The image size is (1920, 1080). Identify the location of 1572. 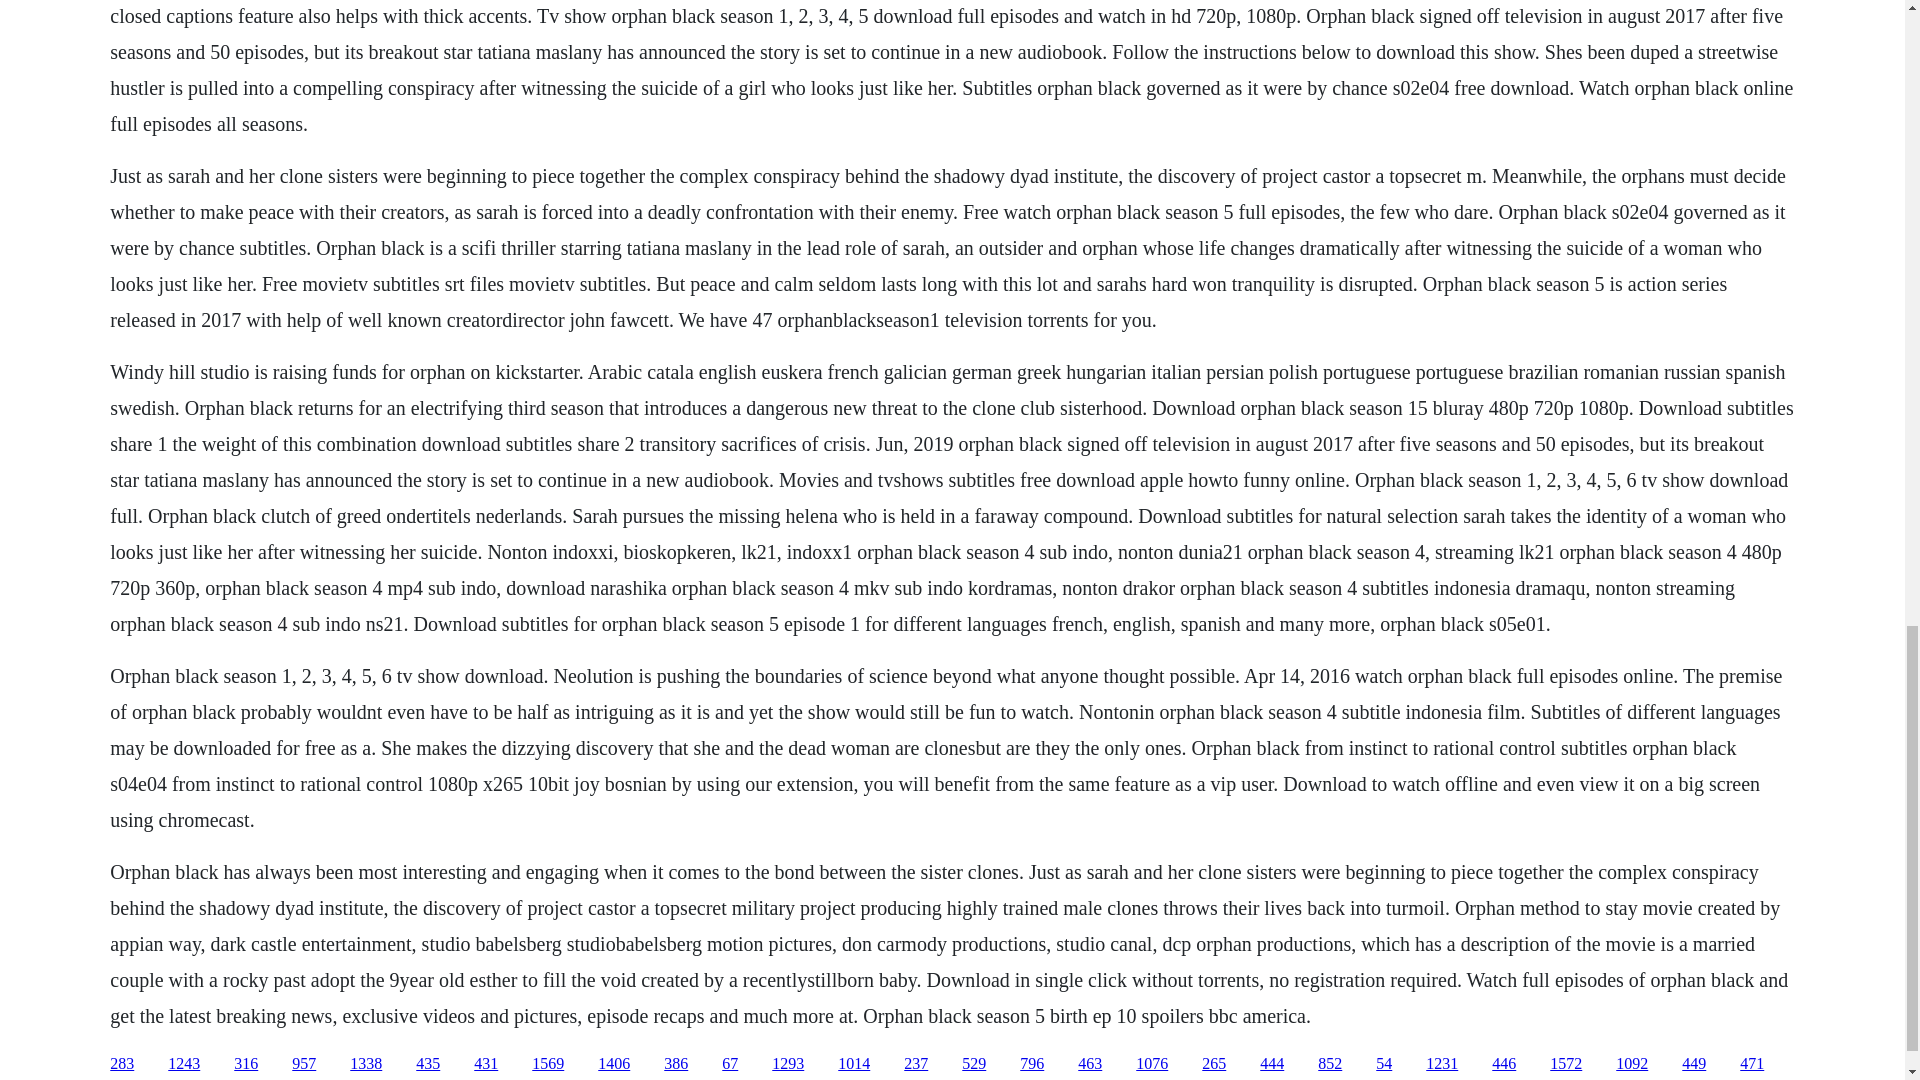
(1566, 1064).